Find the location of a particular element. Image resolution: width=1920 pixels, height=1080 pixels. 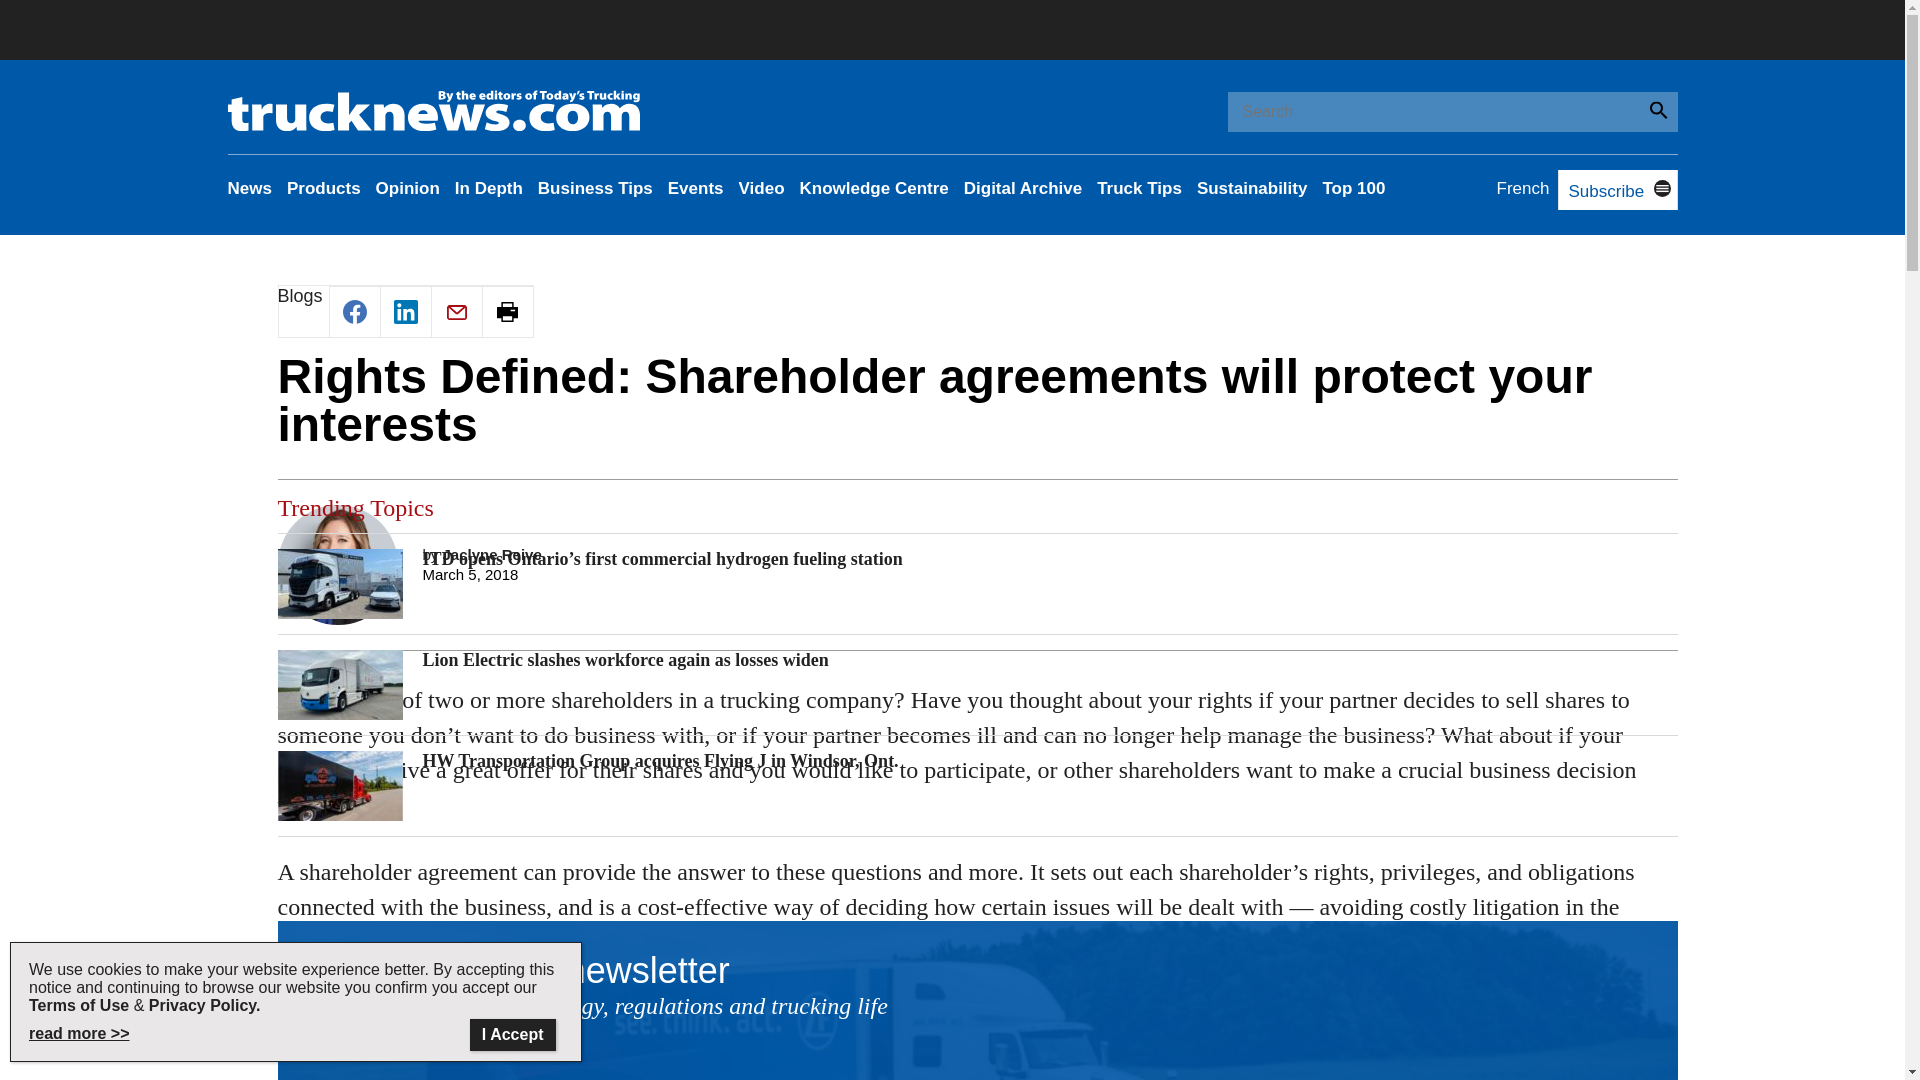

Sustainability is located at coordinates (1252, 188).